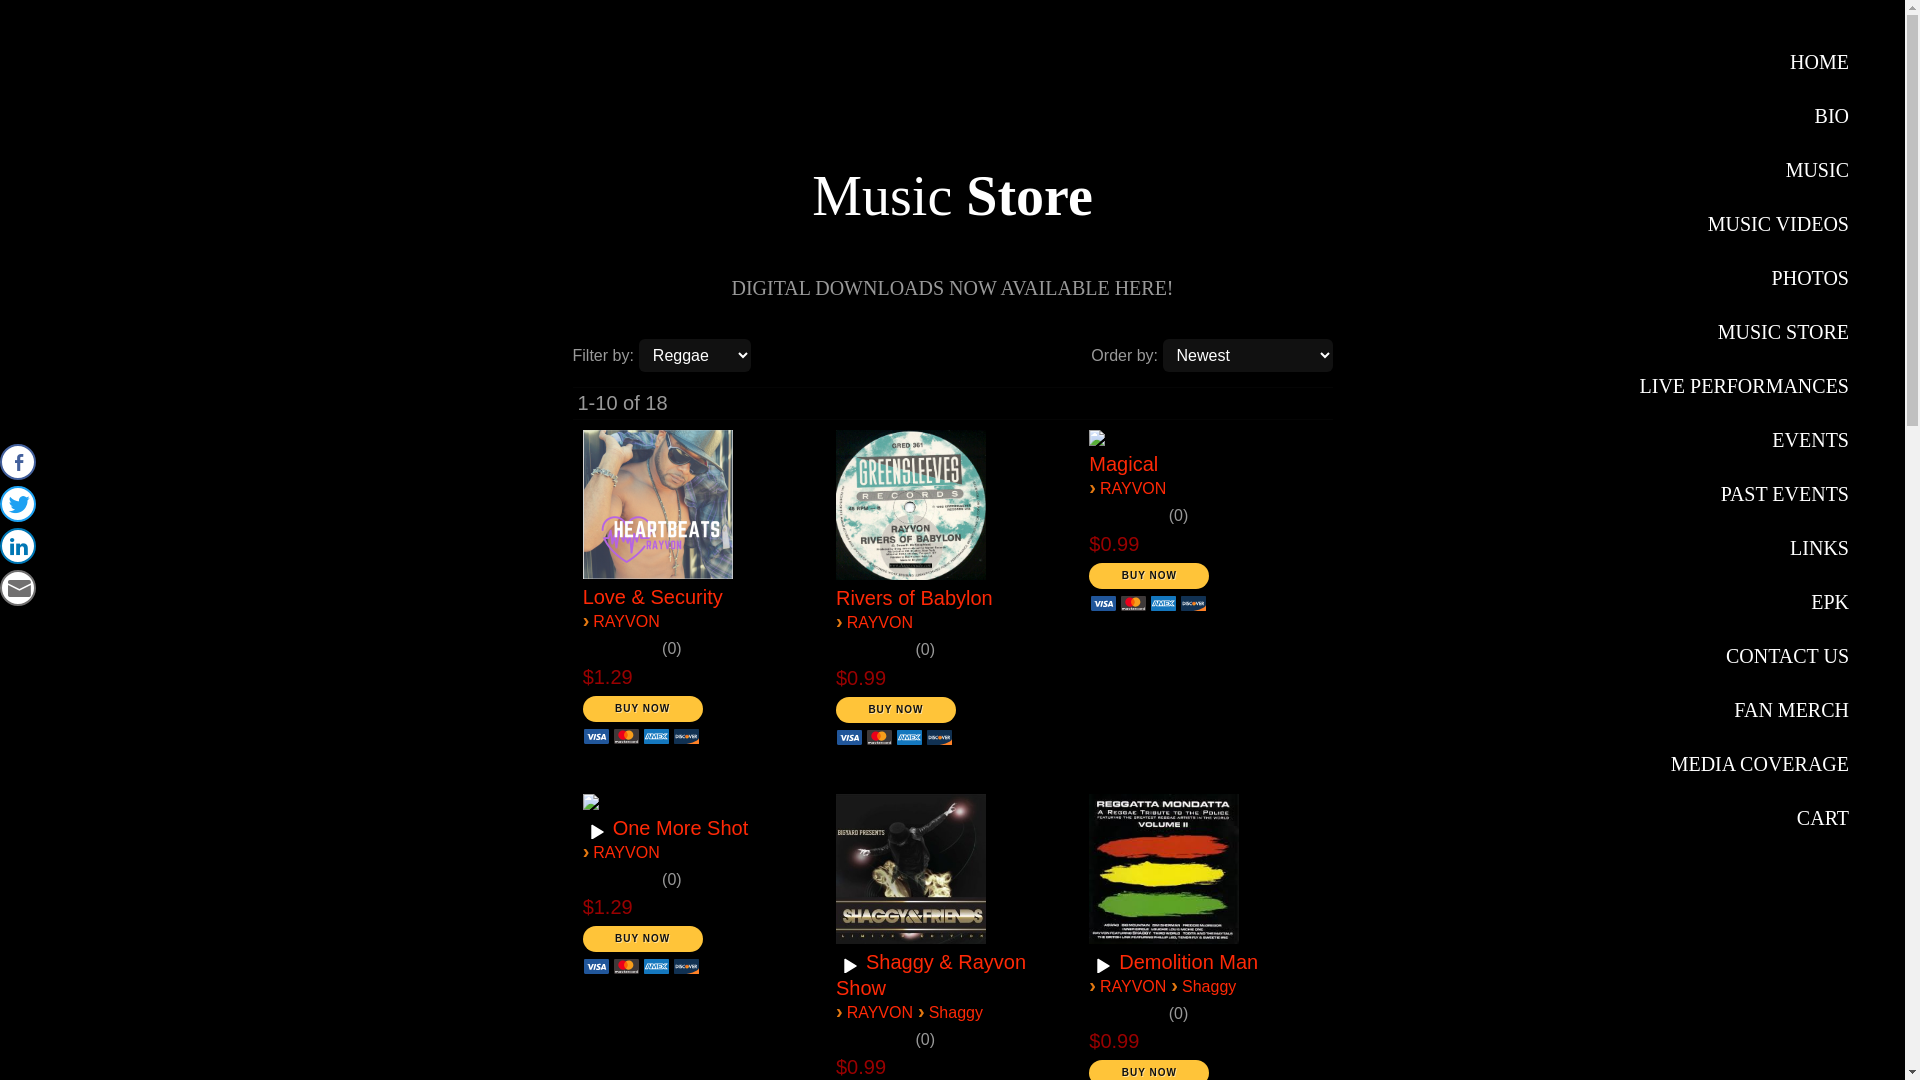  What do you see at coordinates (1103, 967) in the screenshot?
I see `Play` at bounding box center [1103, 967].